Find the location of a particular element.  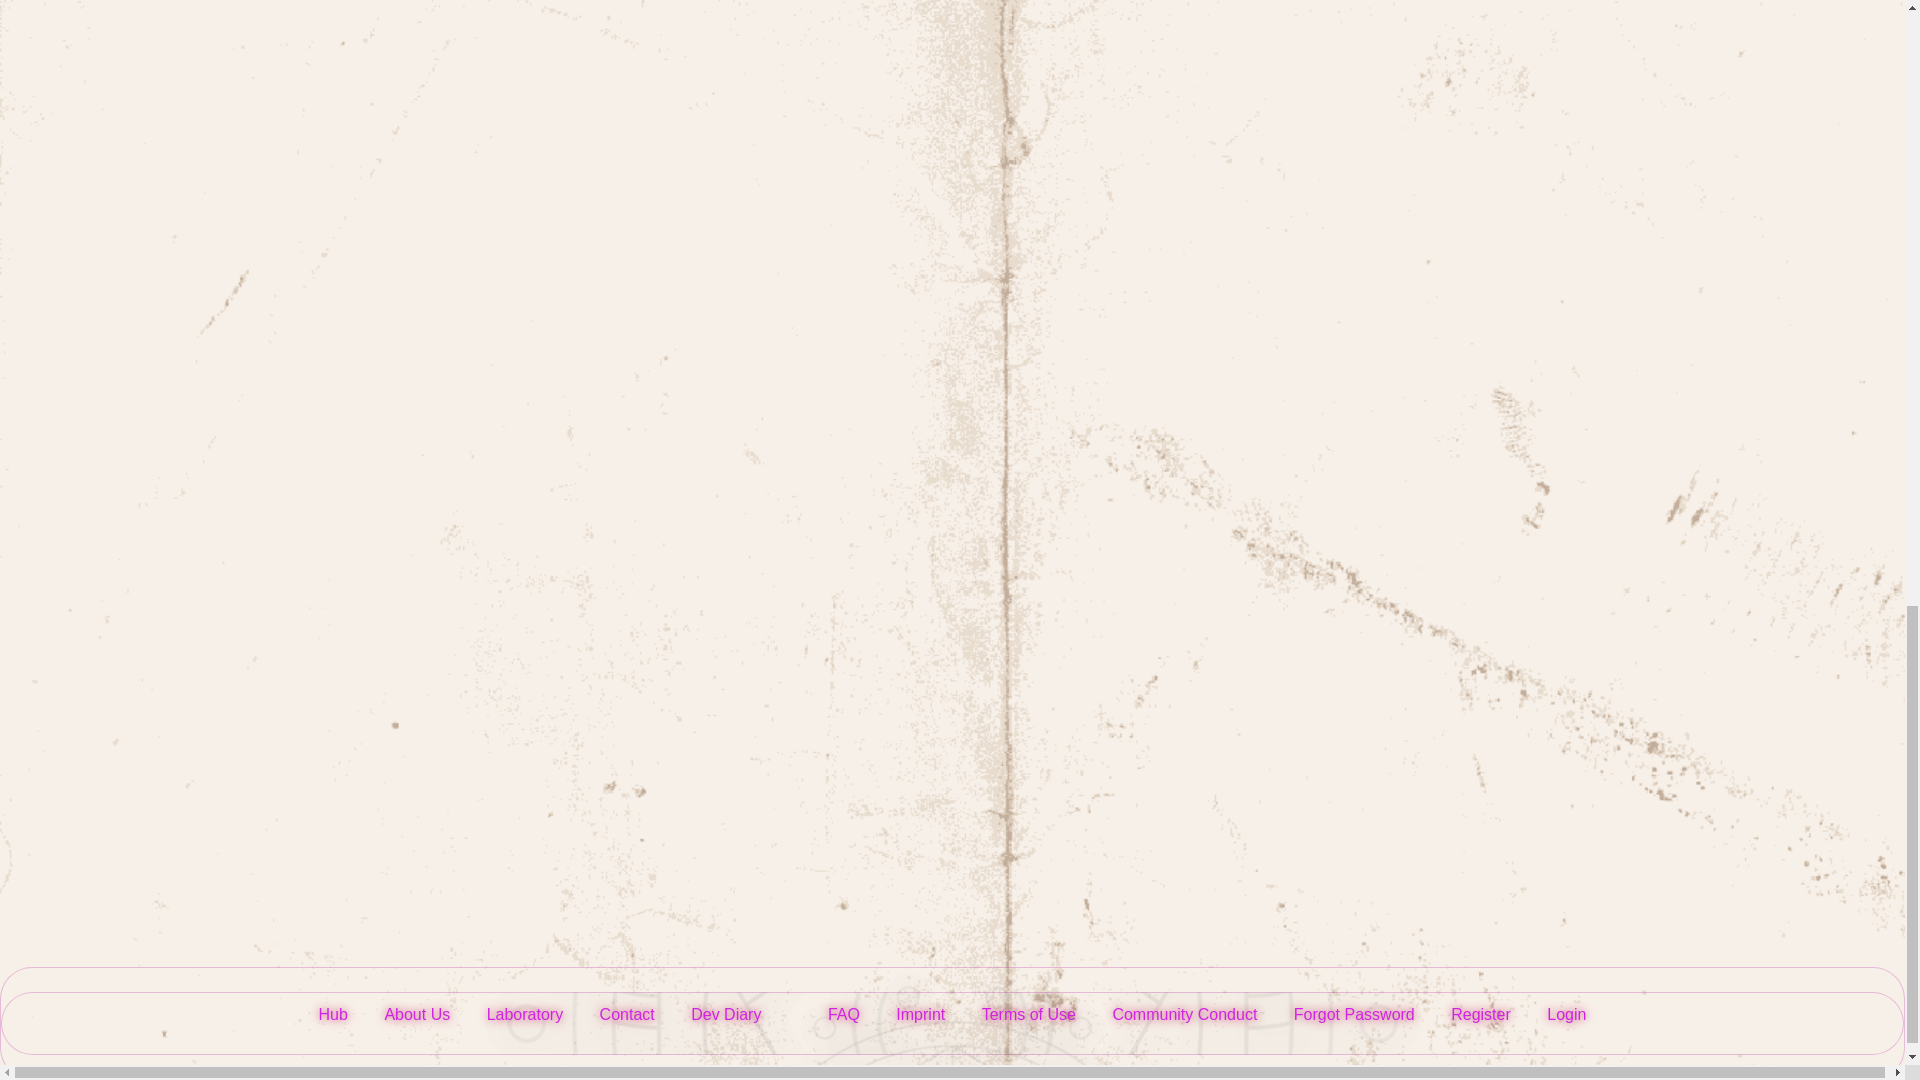

Hub is located at coordinates (332, 1014).